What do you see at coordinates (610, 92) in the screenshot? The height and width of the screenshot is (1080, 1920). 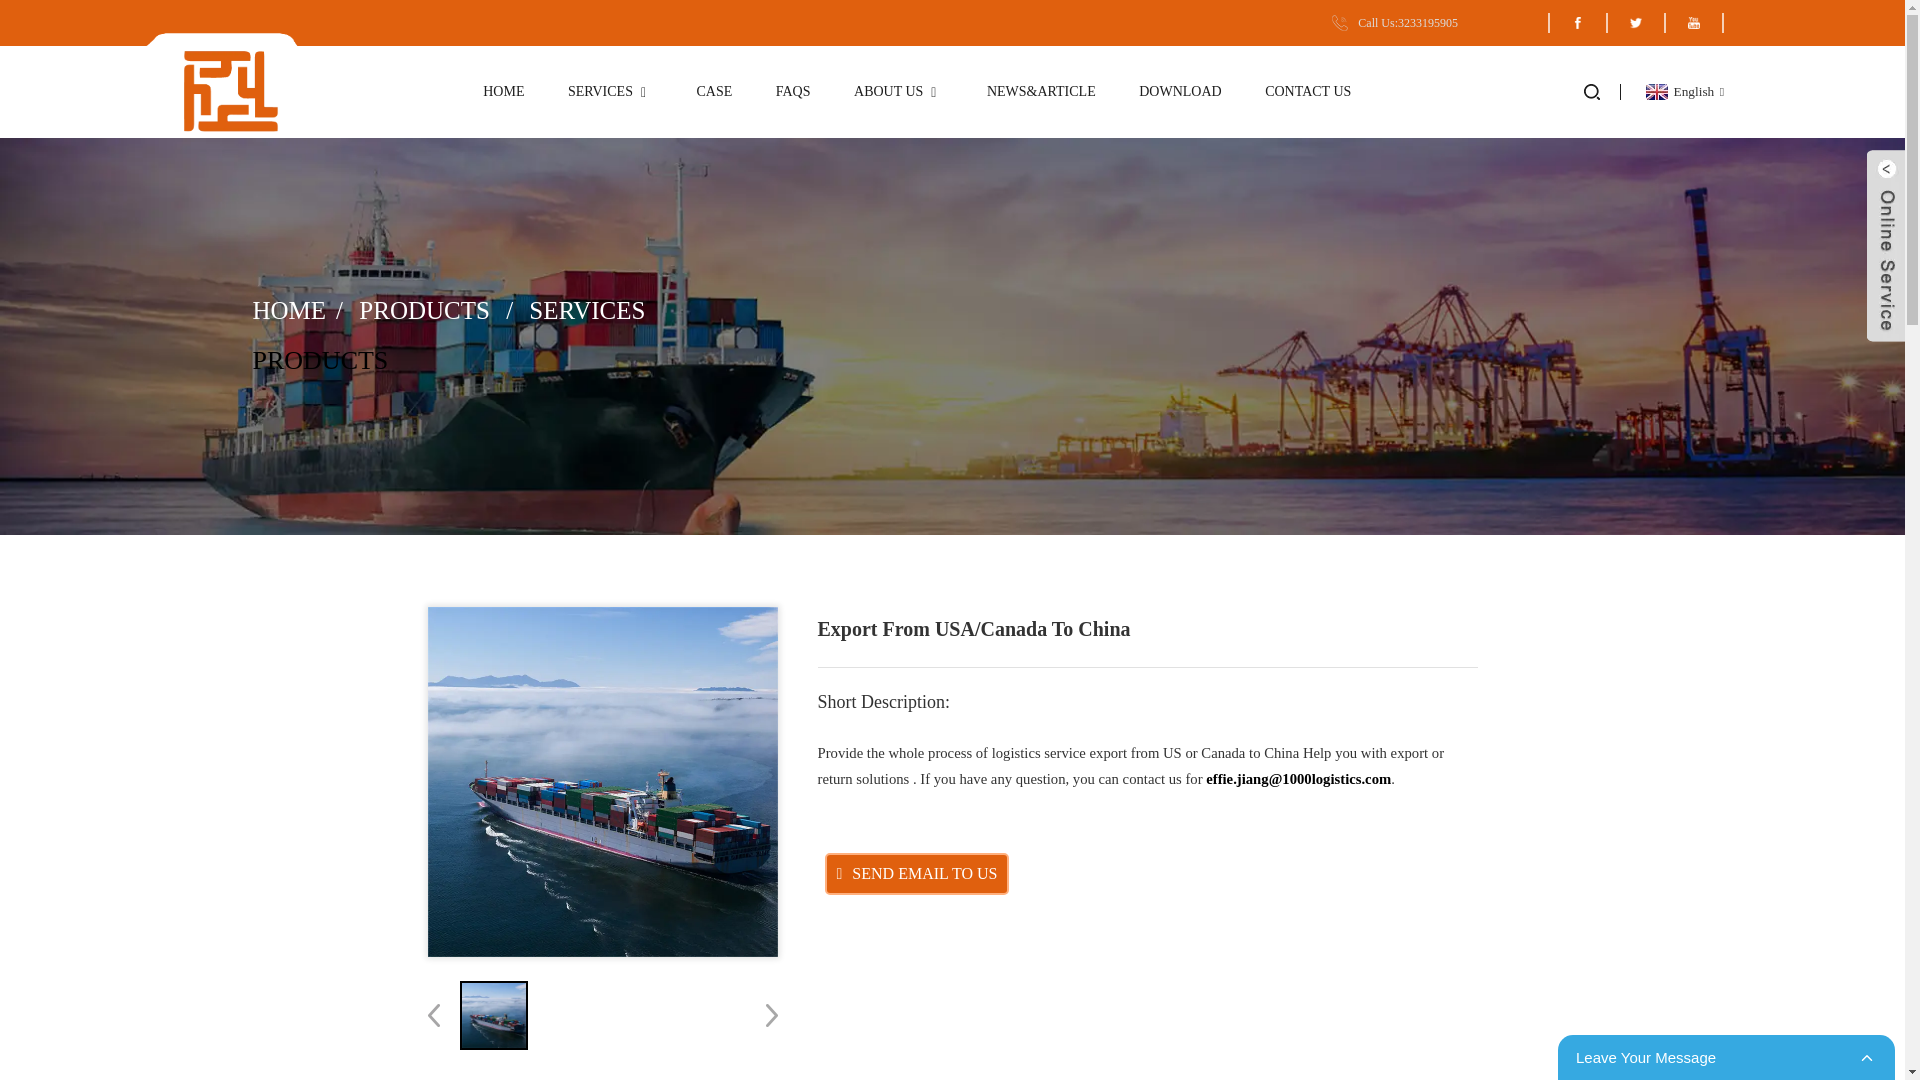 I see `SERVICES` at bounding box center [610, 92].